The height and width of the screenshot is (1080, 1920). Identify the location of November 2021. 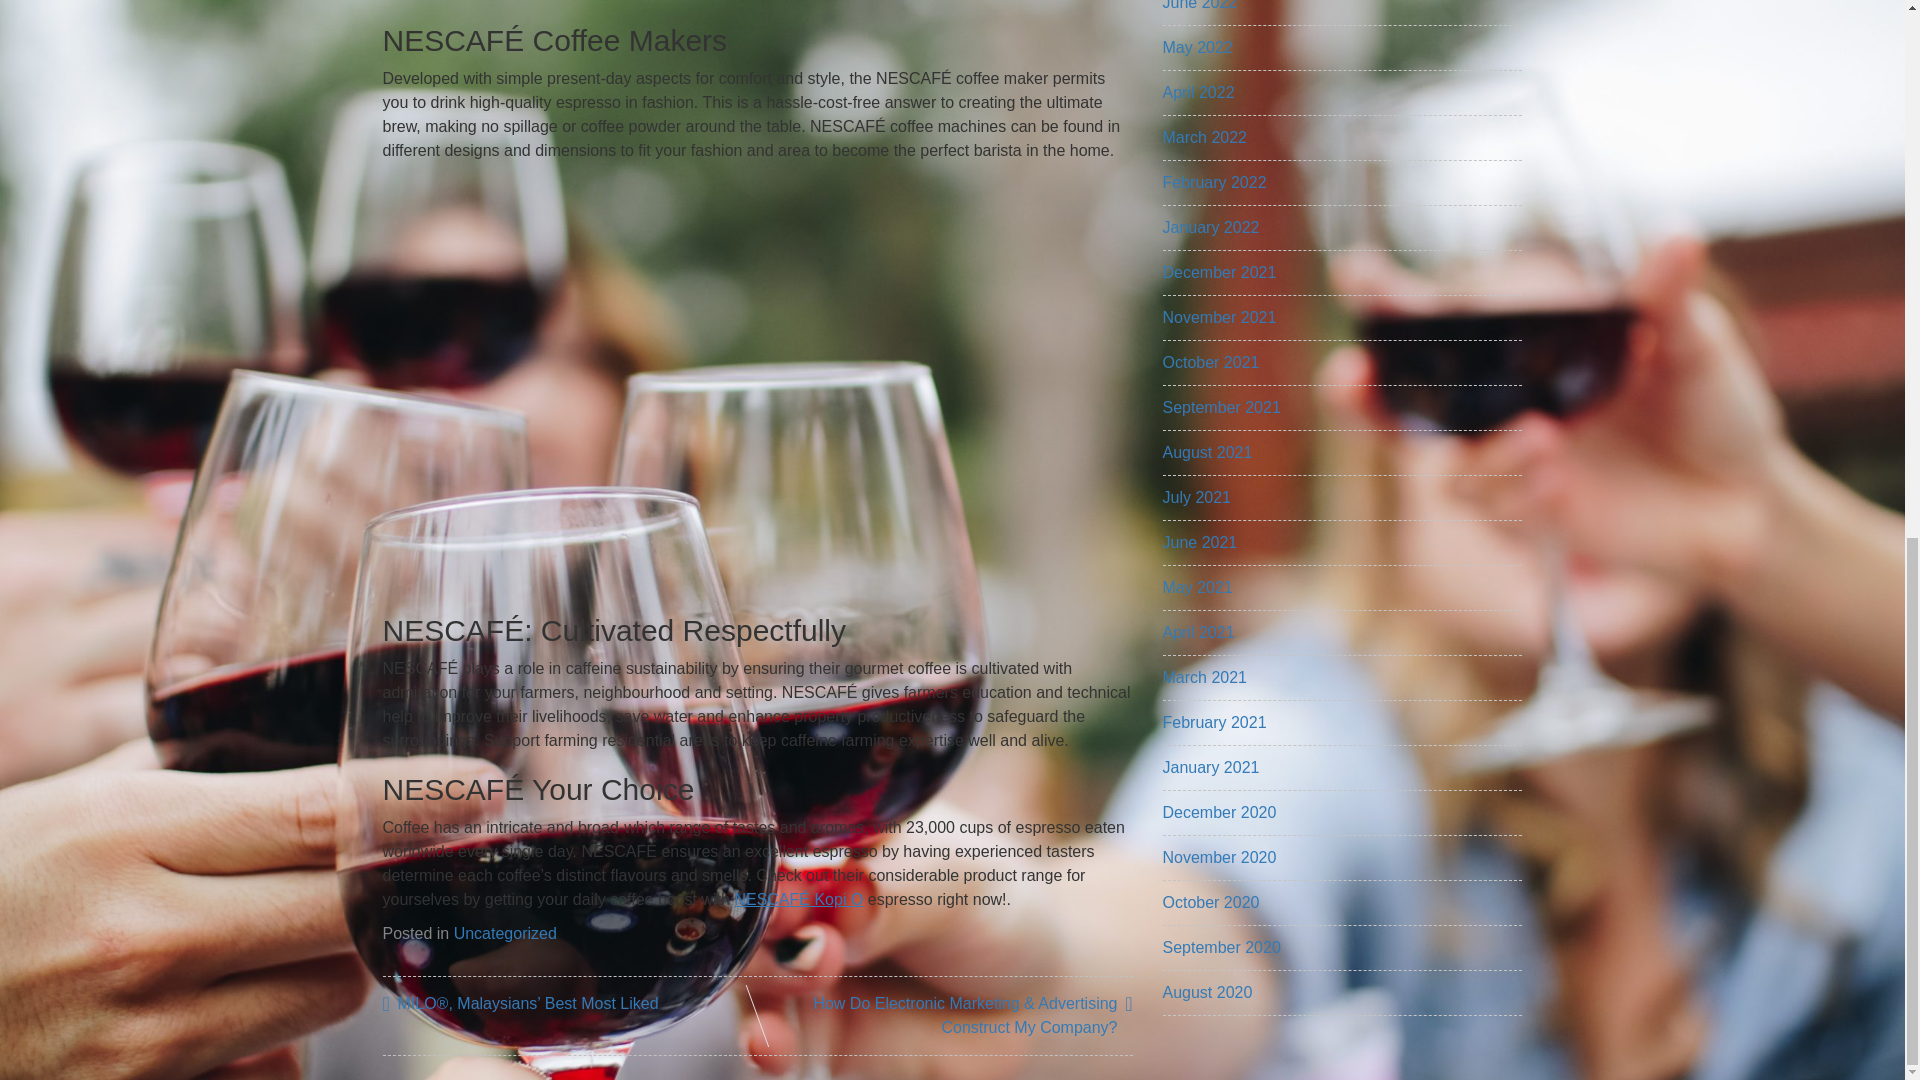
(1218, 317).